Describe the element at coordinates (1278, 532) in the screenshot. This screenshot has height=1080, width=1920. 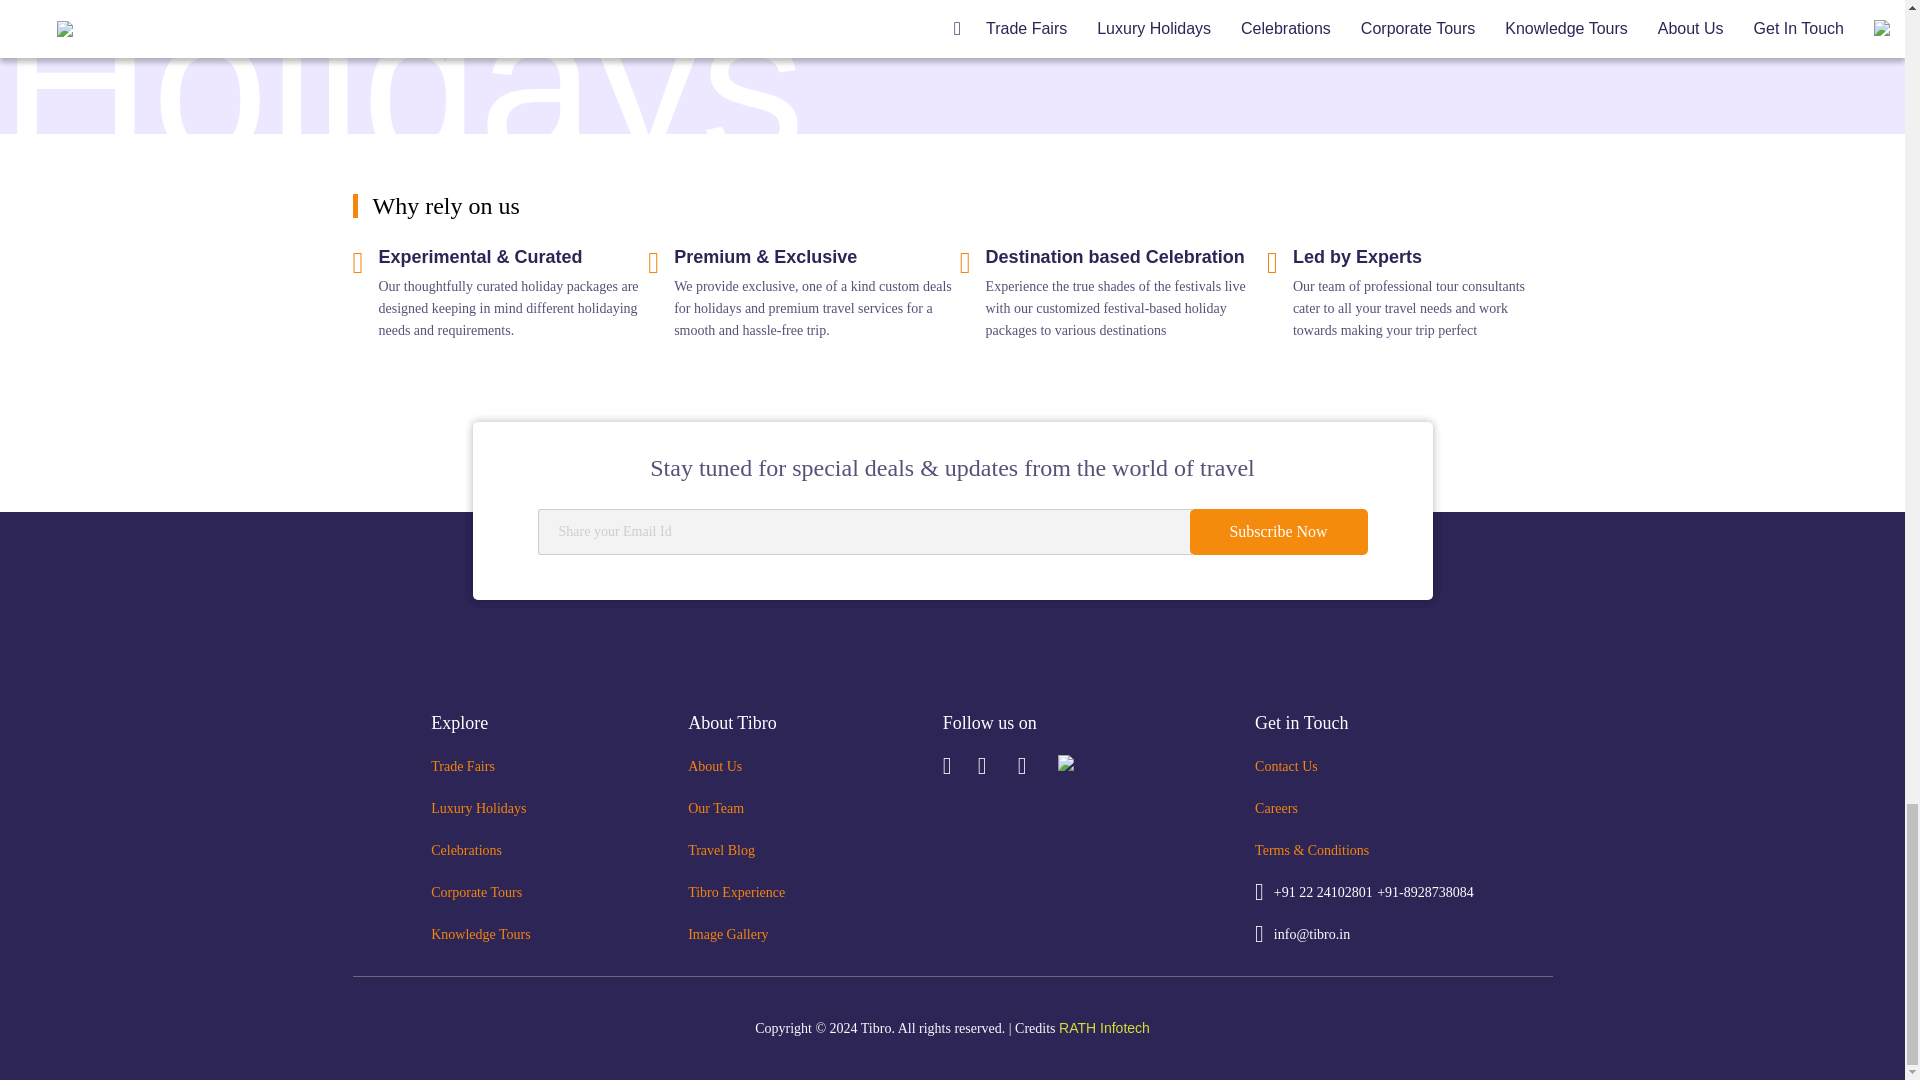
I see `Subscribe Now` at that location.